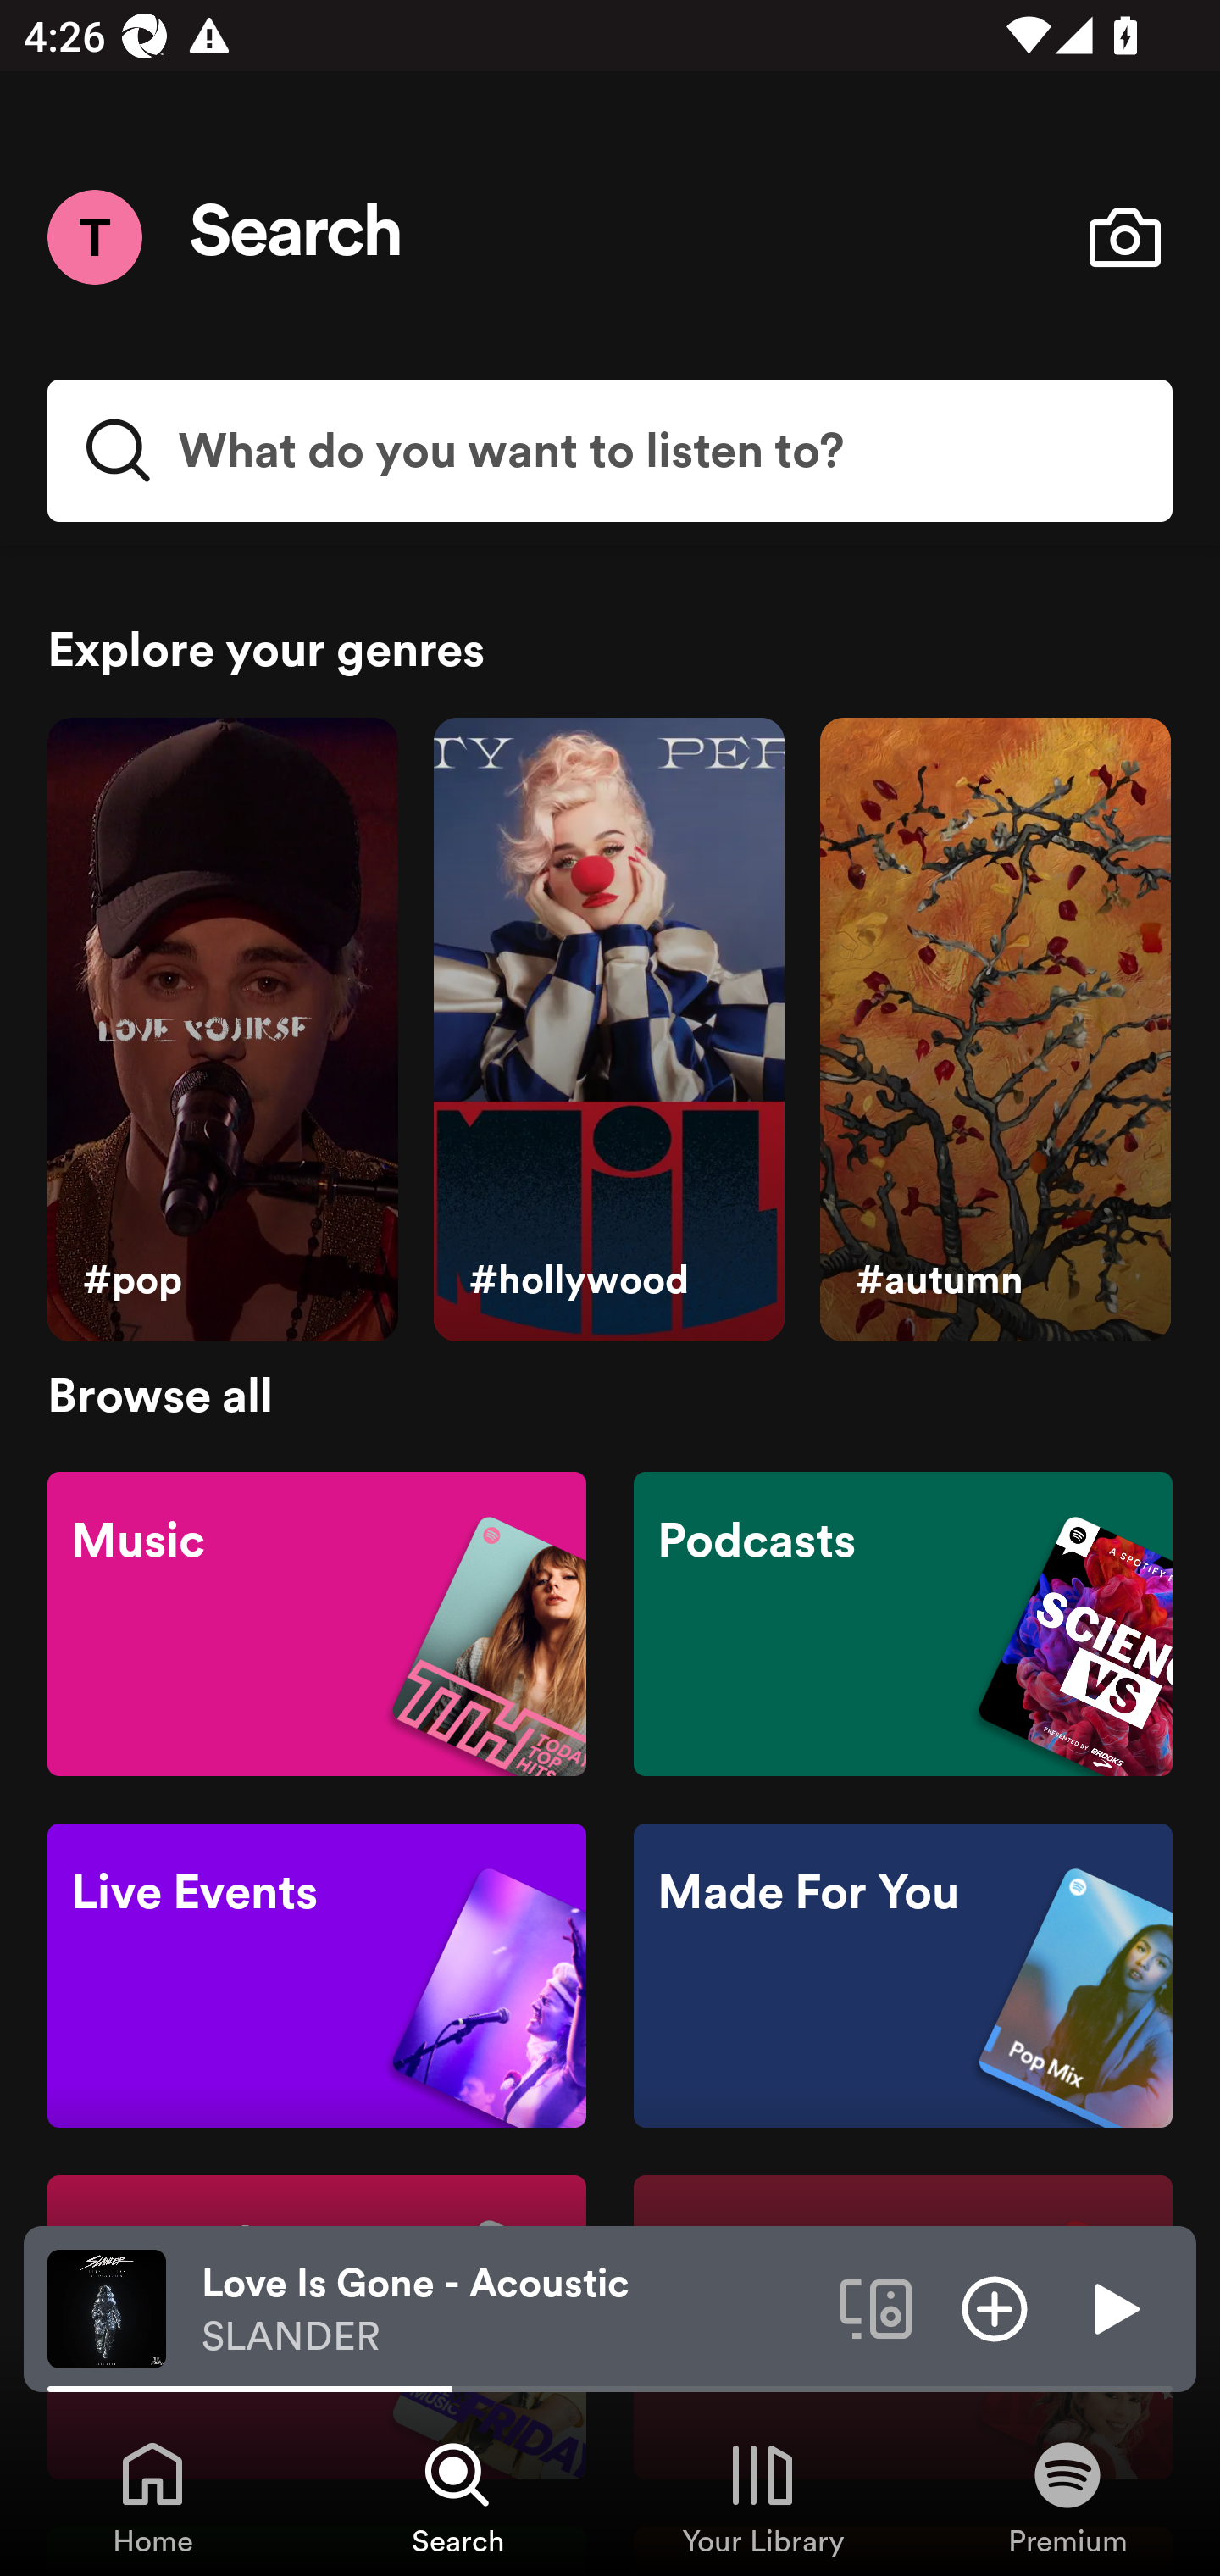 The image size is (1220, 2576). What do you see at coordinates (902, 1622) in the screenshot?
I see `Podcasts` at bounding box center [902, 1622].